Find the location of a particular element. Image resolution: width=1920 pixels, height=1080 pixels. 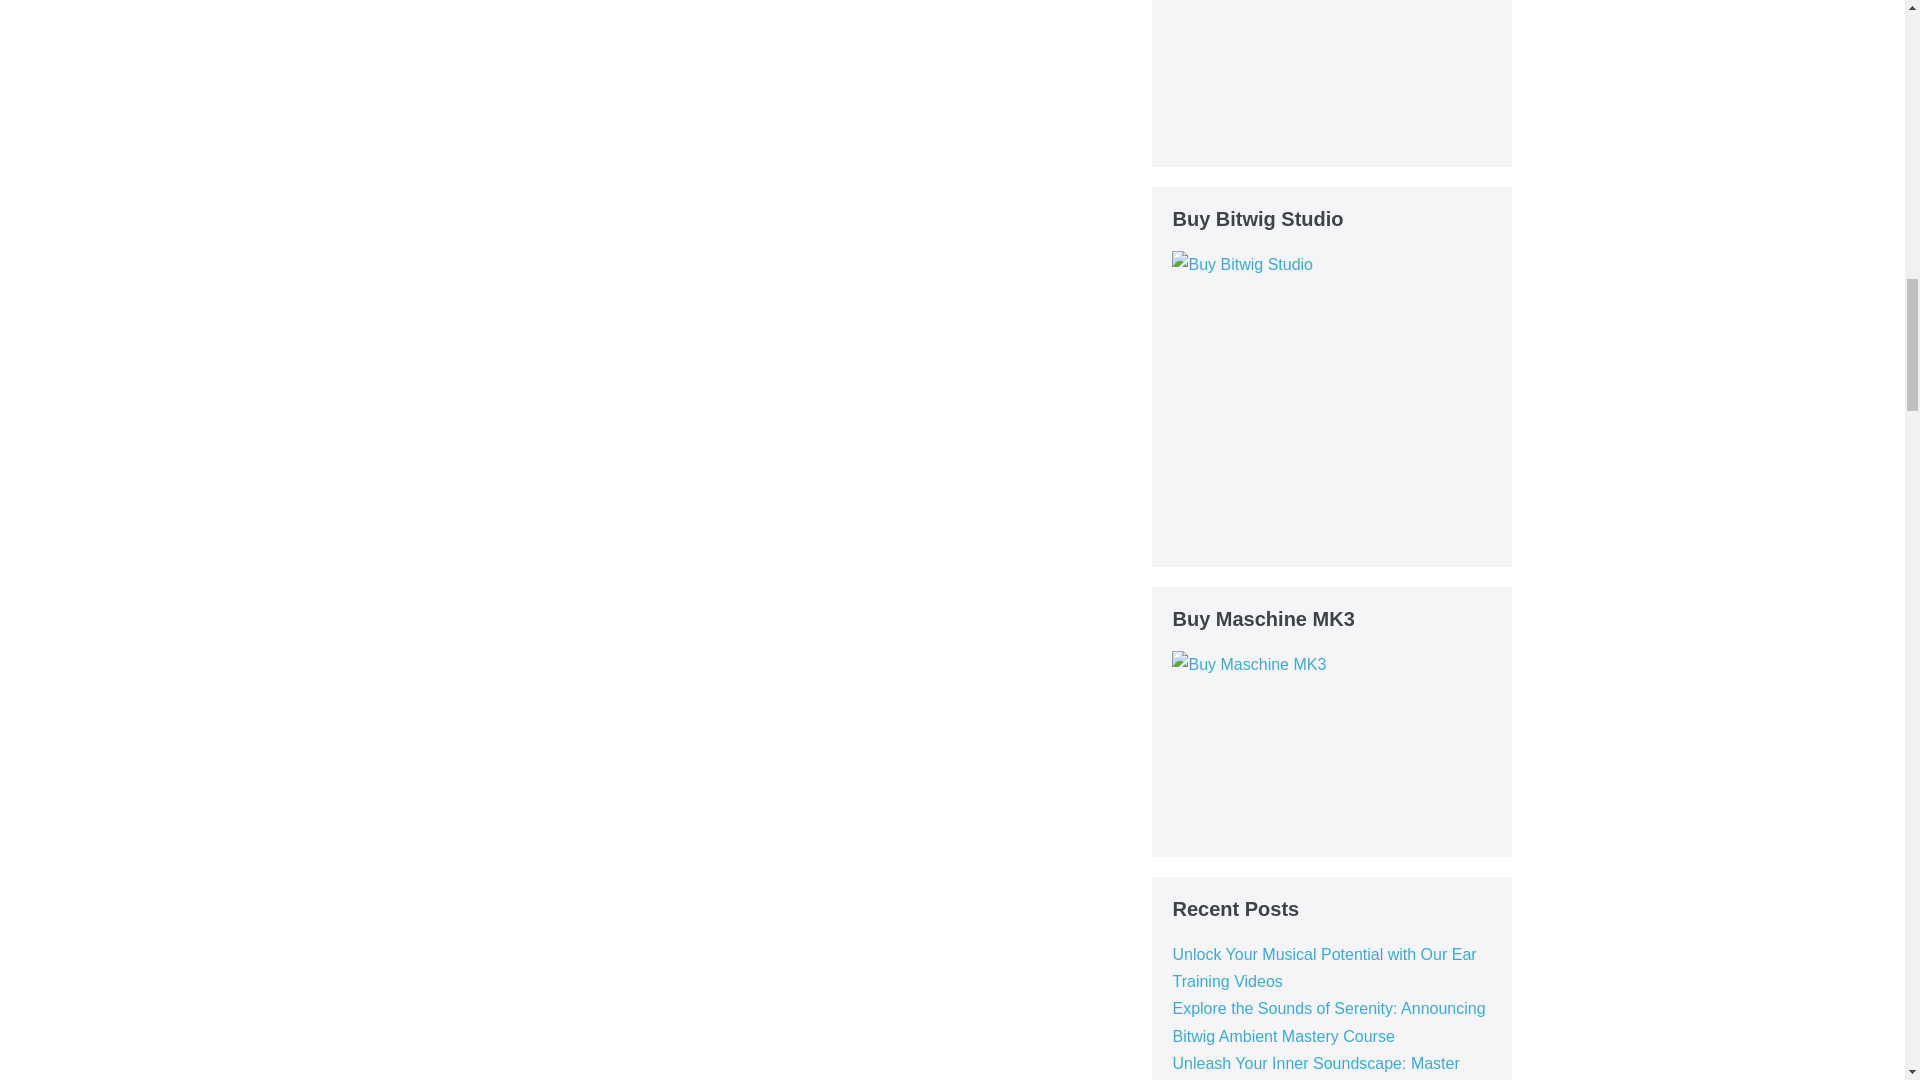

Buy Bitwig Studio is located at coordinates (1322, 398).